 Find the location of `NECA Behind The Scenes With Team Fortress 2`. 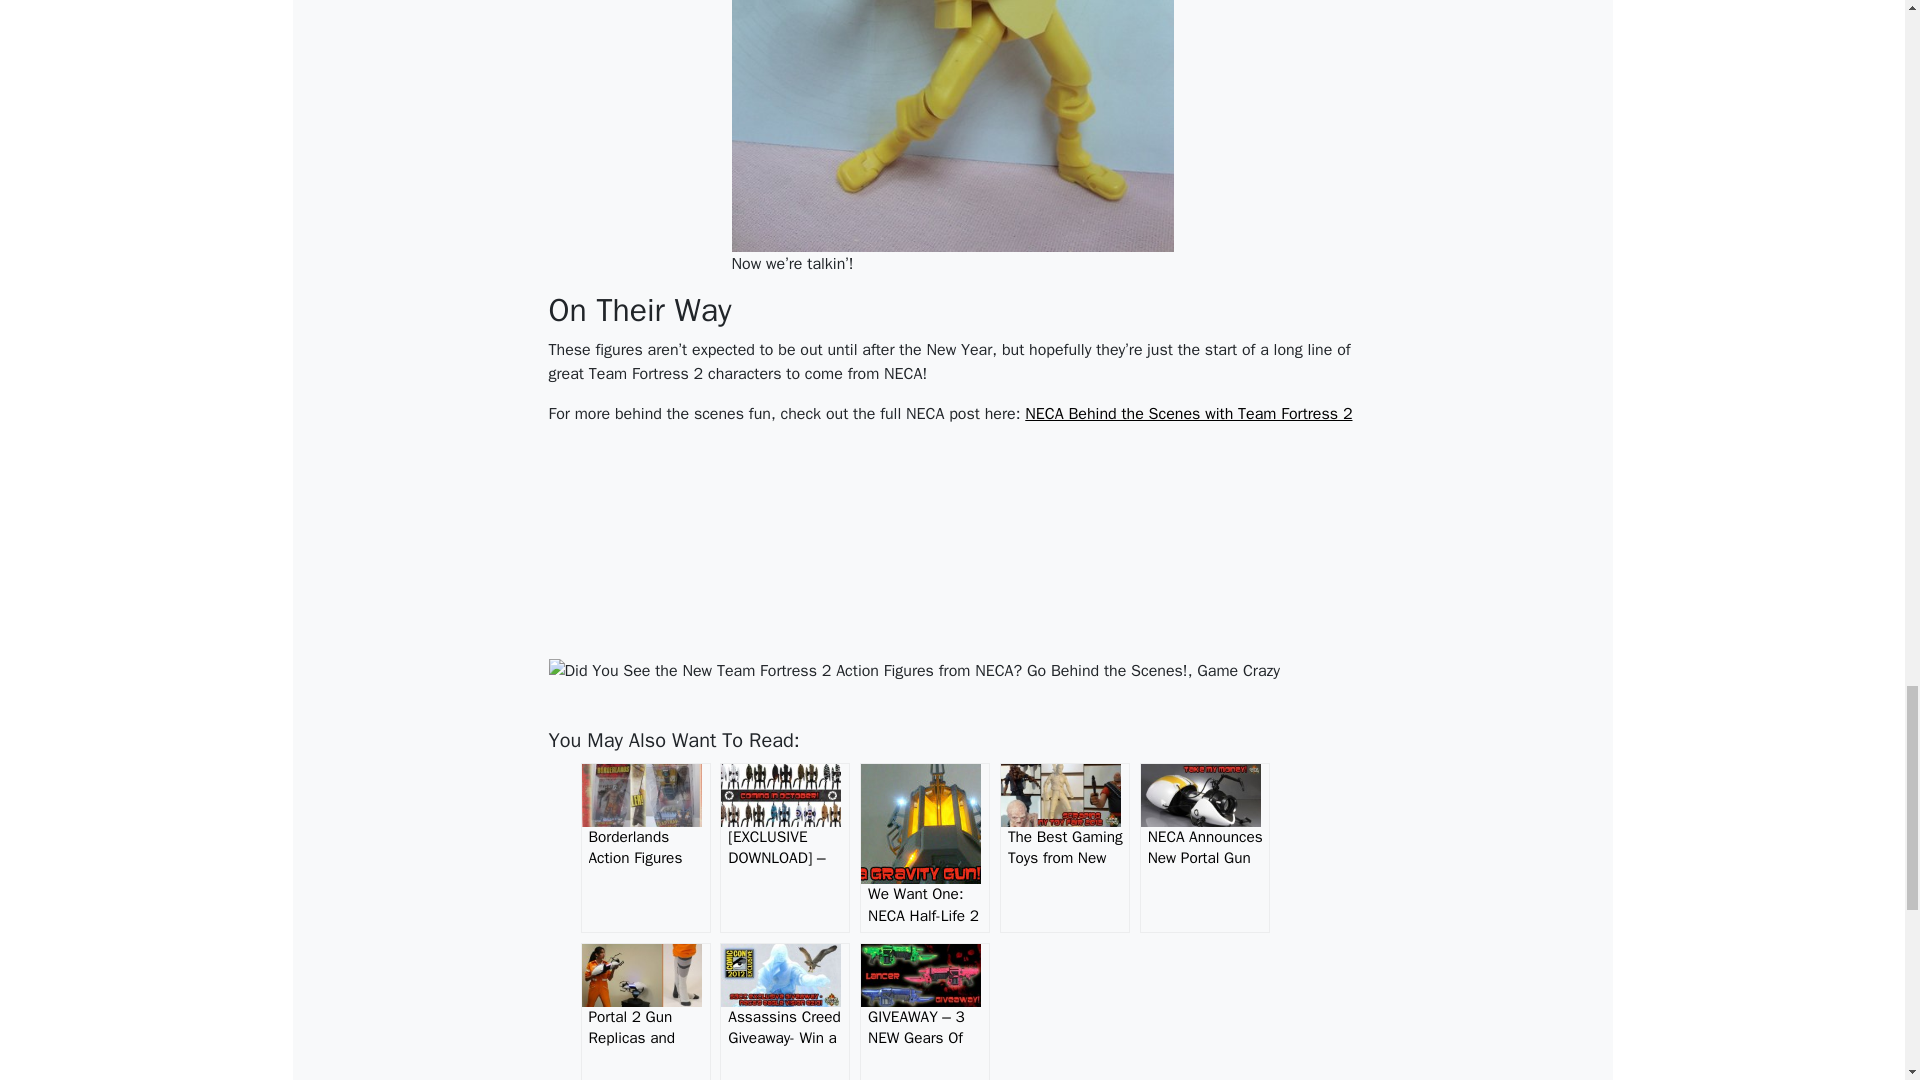

NECA Behind The Scenes With Team Fortress 2 is located at coordinates (1188, 414).